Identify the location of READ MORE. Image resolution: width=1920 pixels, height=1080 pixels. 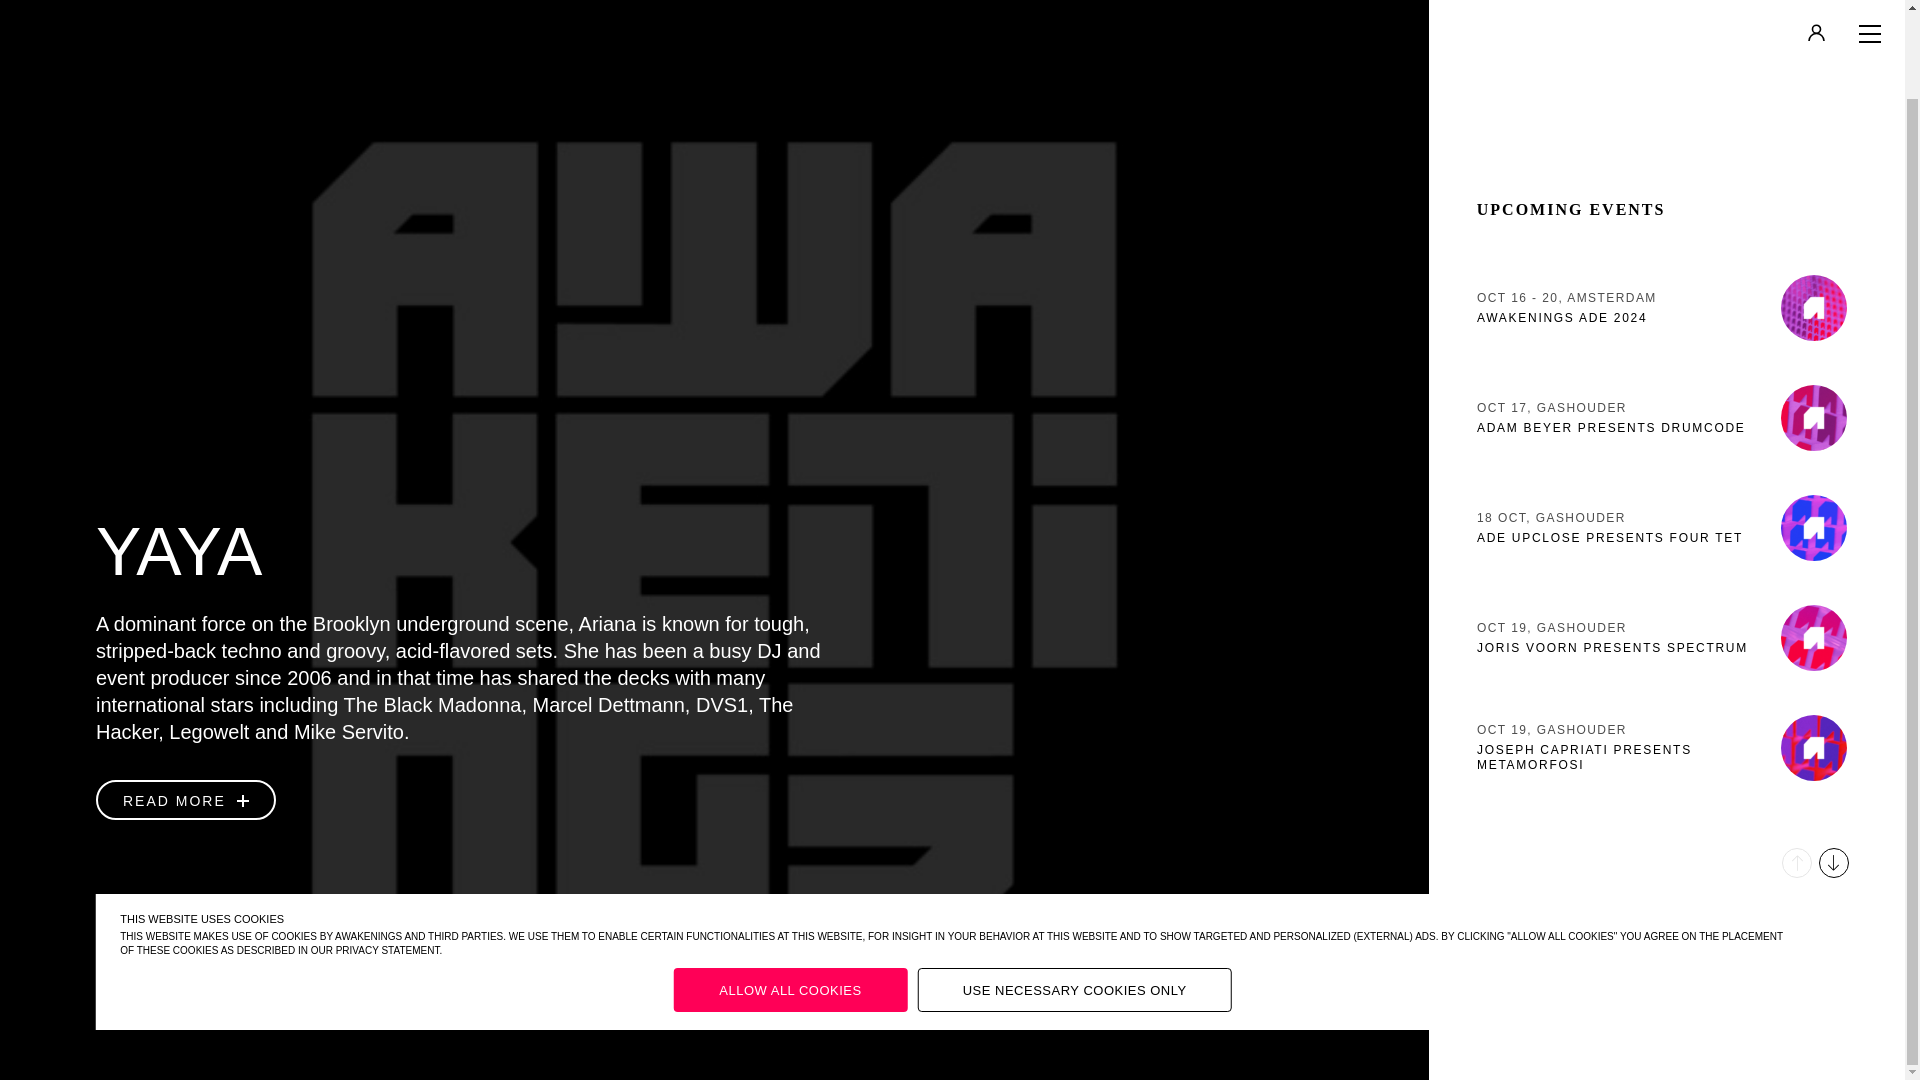
(790, 896).